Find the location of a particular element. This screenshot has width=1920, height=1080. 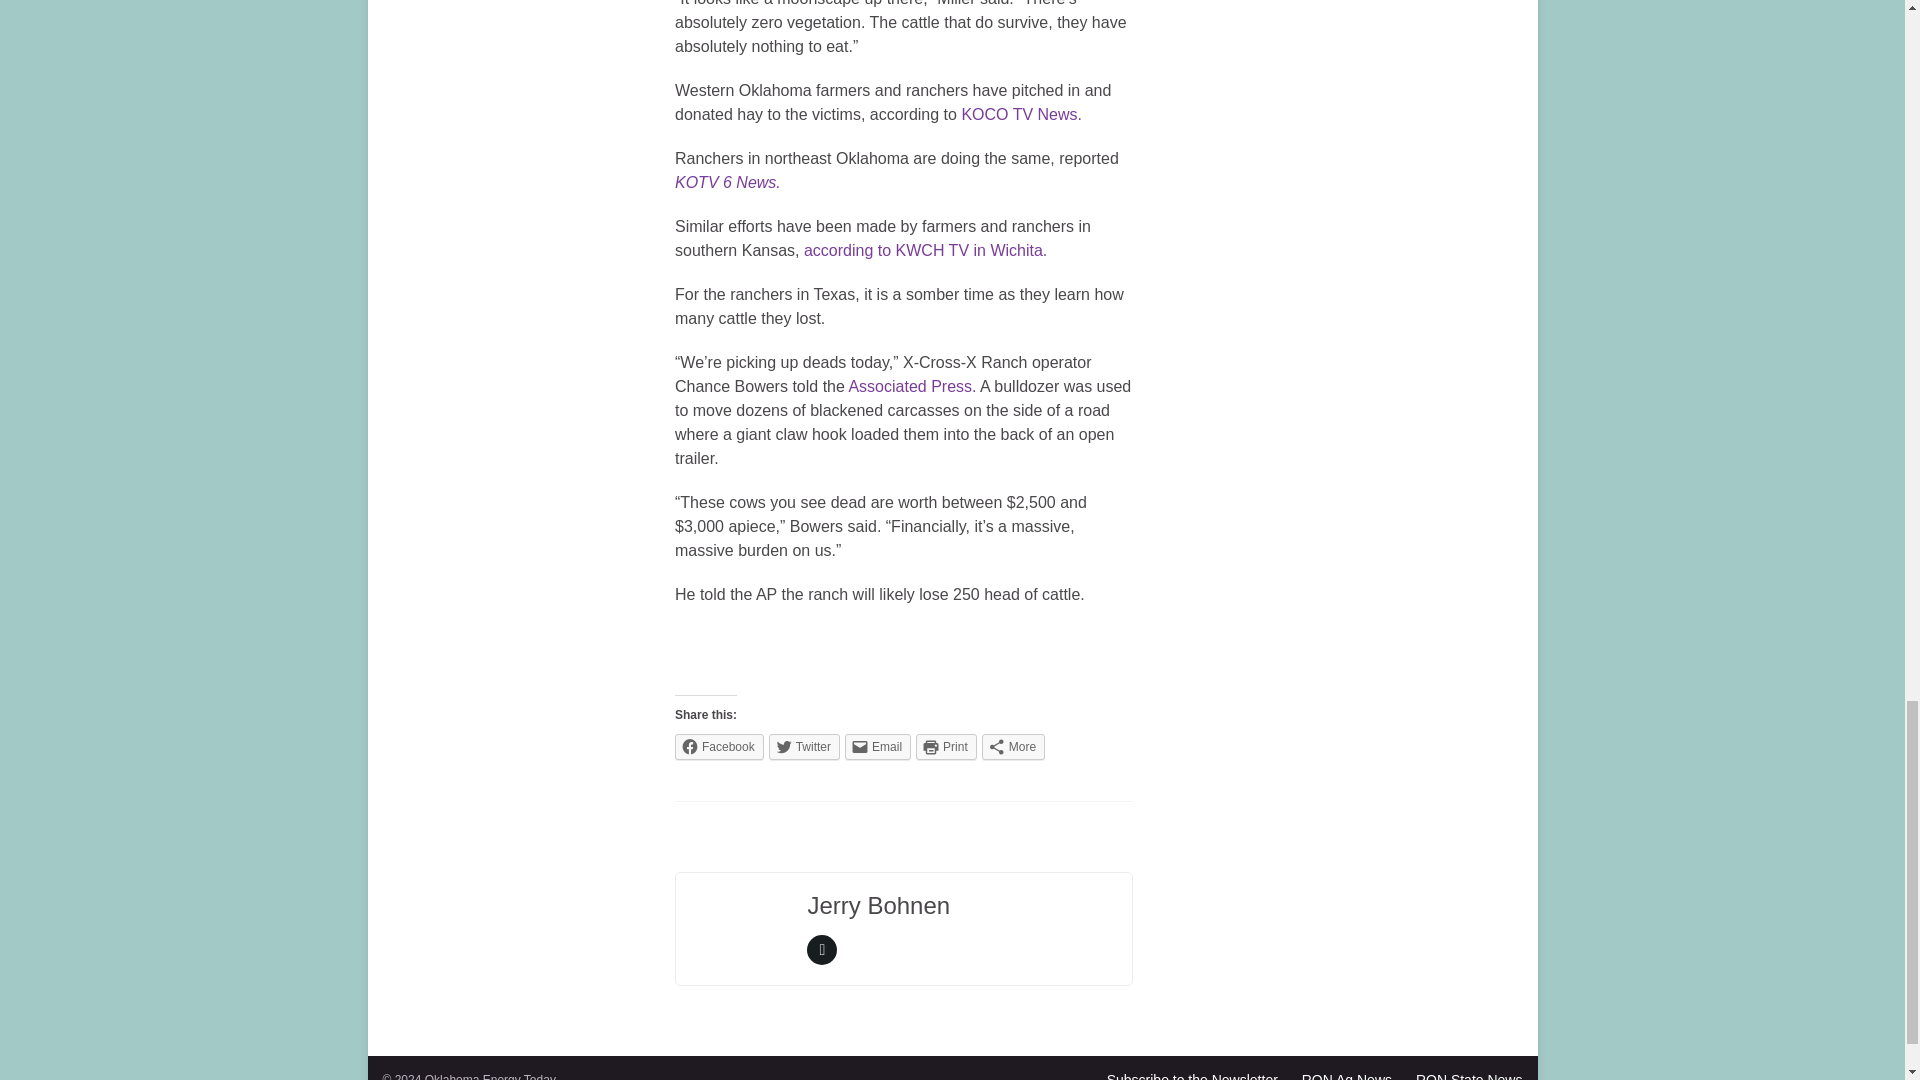

Facebook is located at coordinates (720, 747).